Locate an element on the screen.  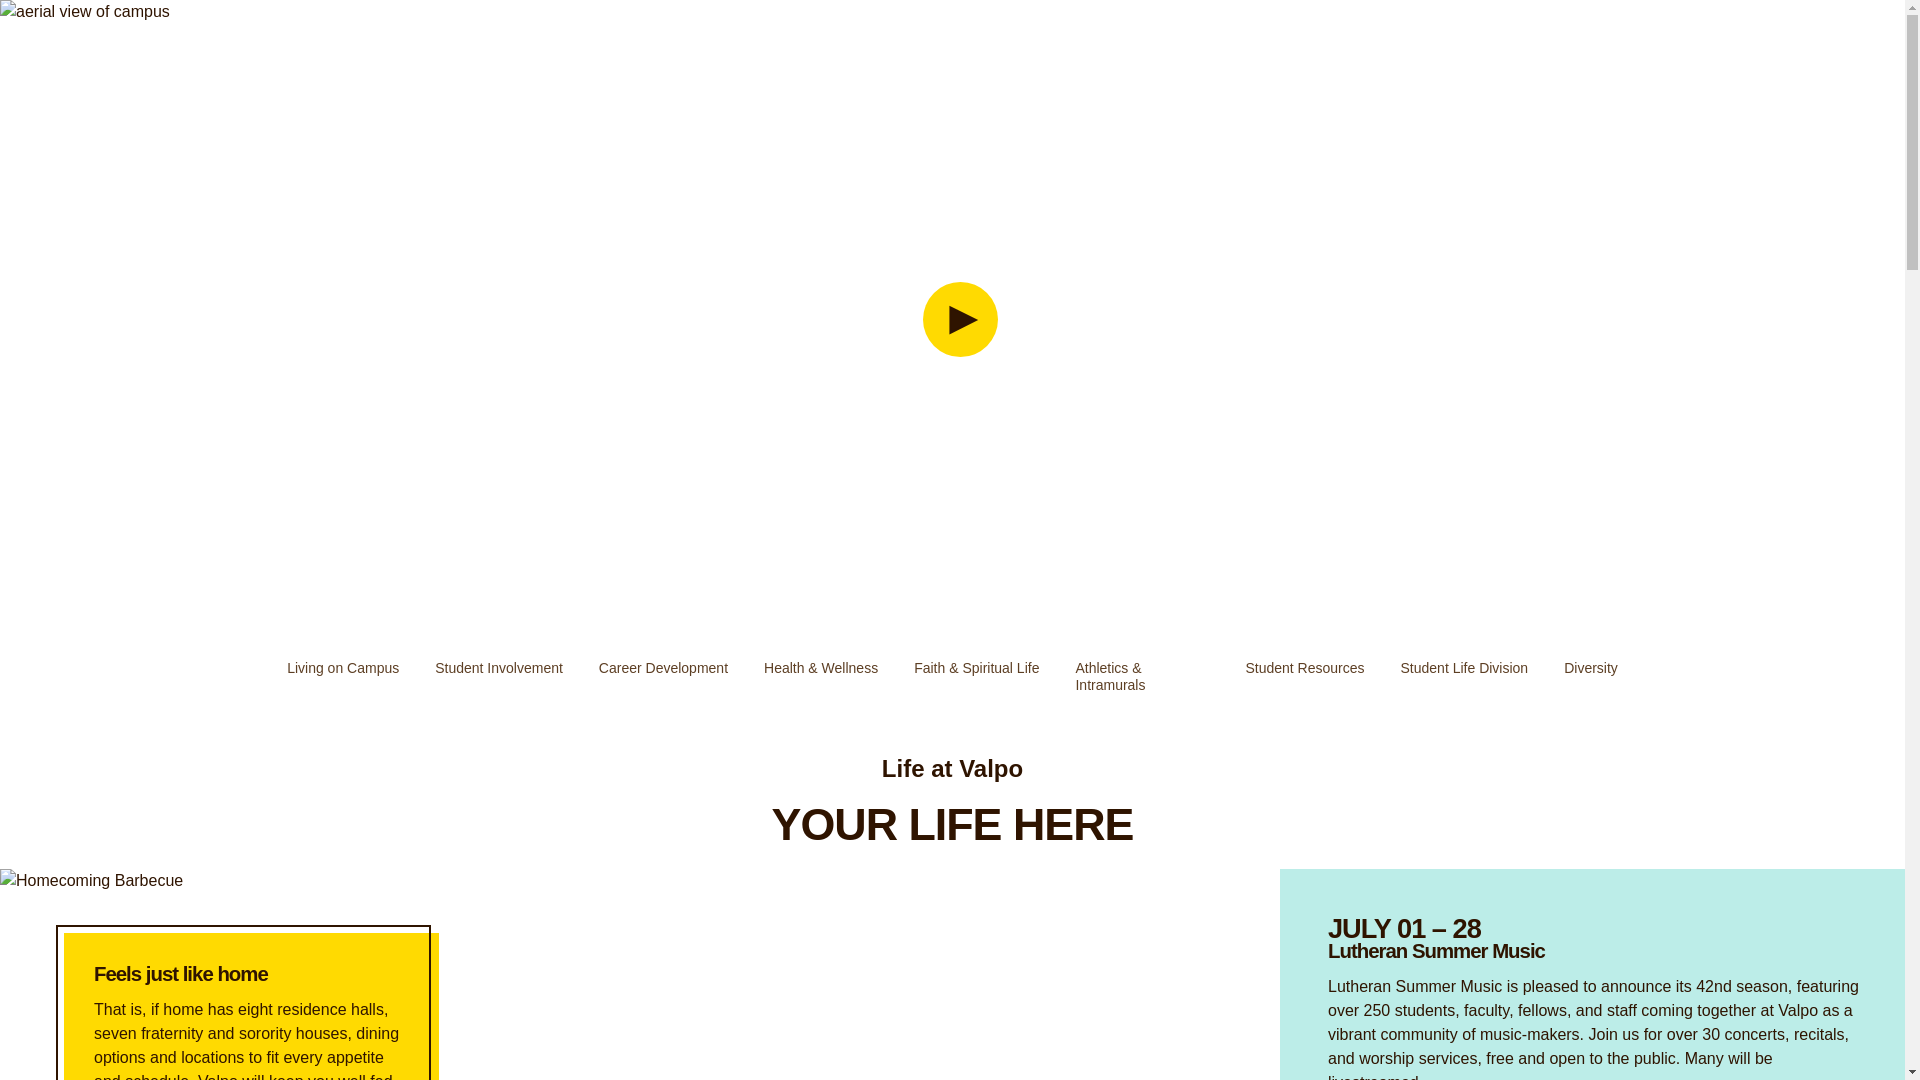
Living on Campus is located at coordinates (342, 669).